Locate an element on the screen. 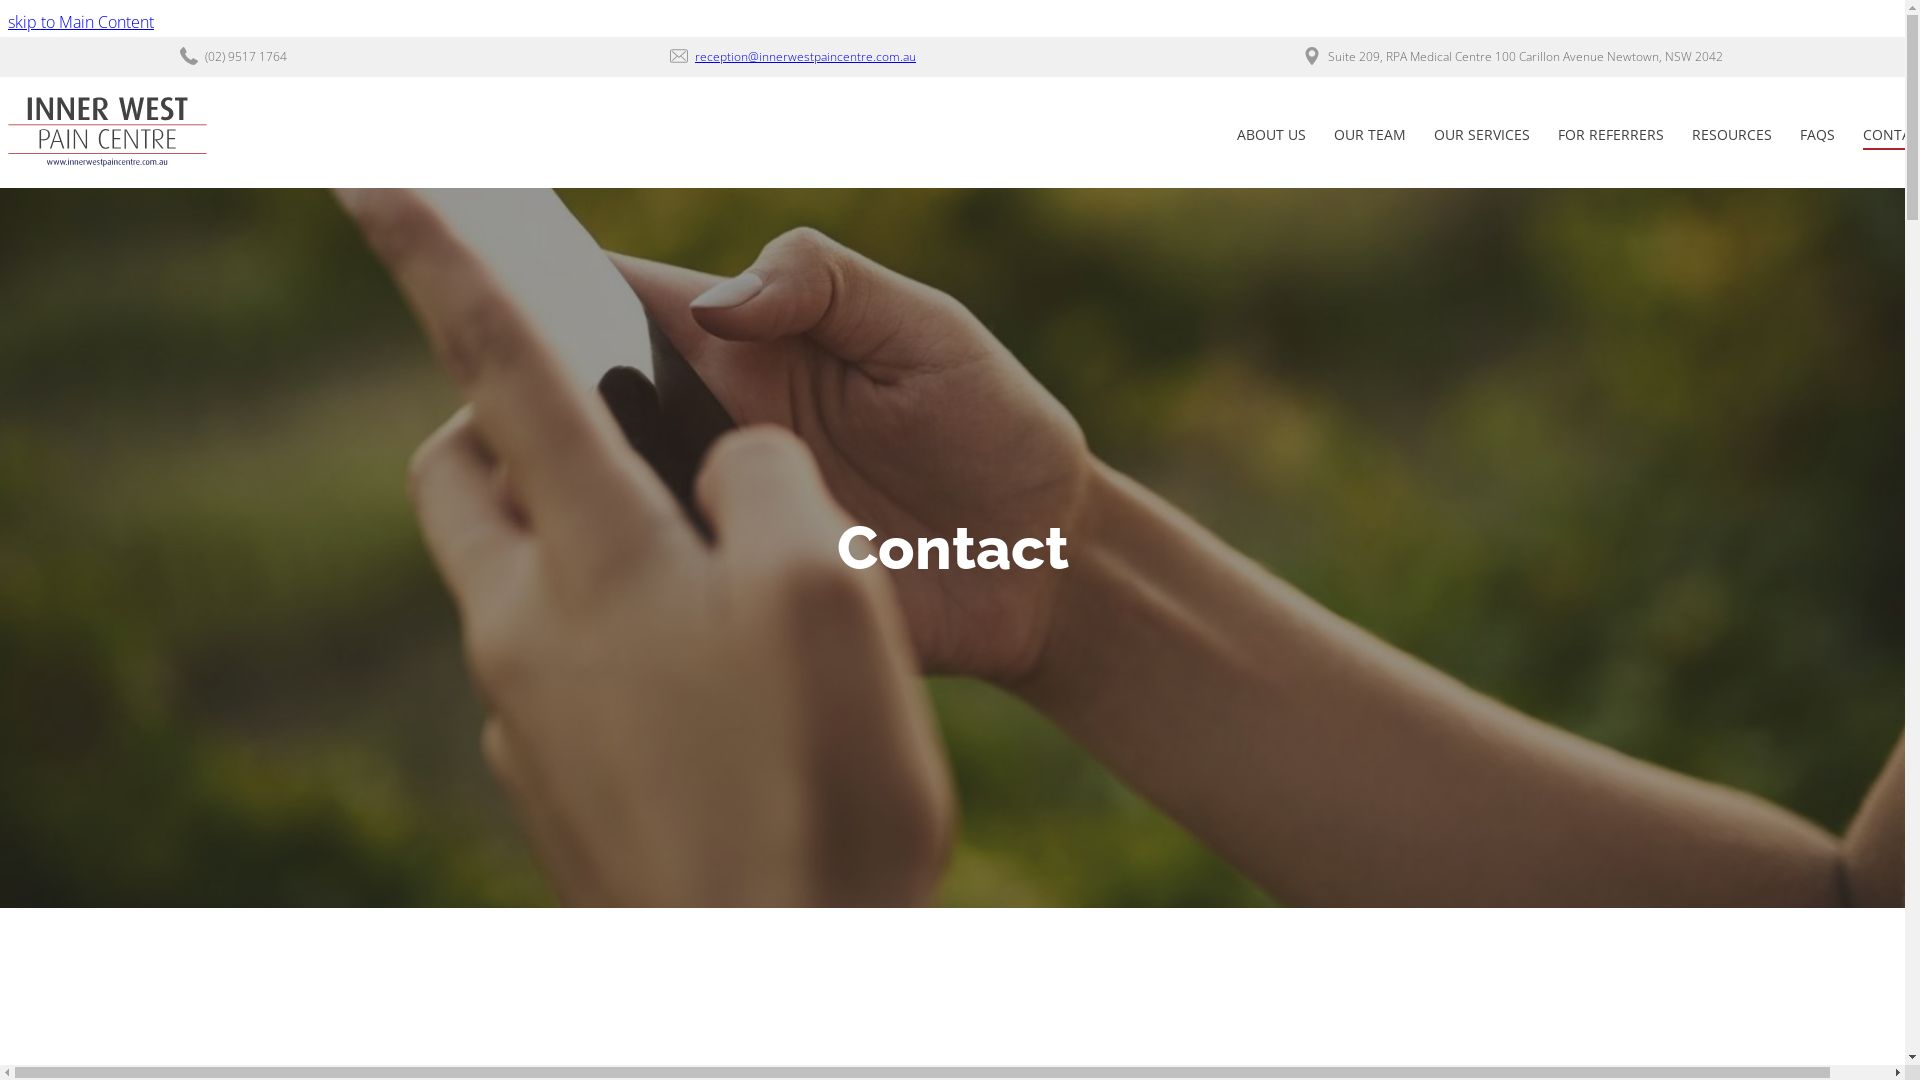 The height and width of the screenshot is (1080, 1920). FOR REFERRERS is located at coordinates (1611, 138).